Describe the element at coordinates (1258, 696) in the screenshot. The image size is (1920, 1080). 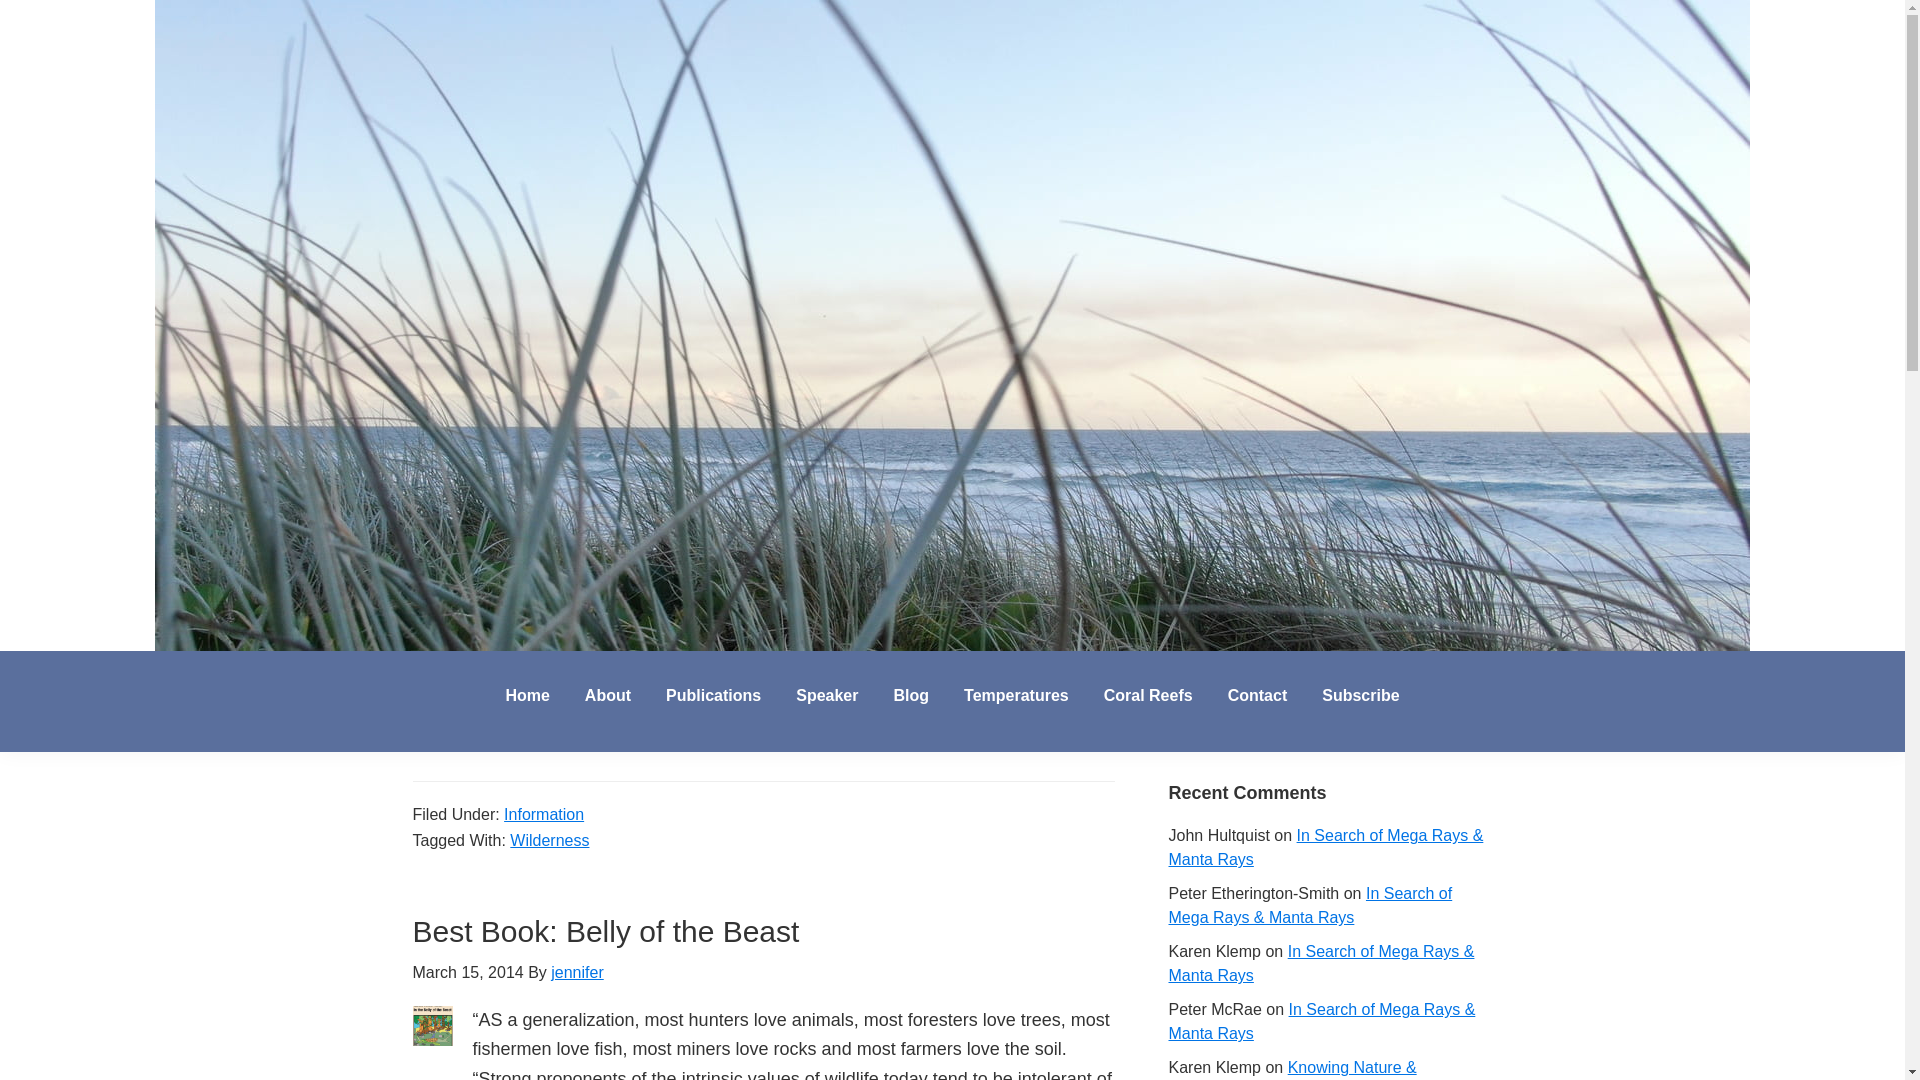
I see `Contact` at that location.